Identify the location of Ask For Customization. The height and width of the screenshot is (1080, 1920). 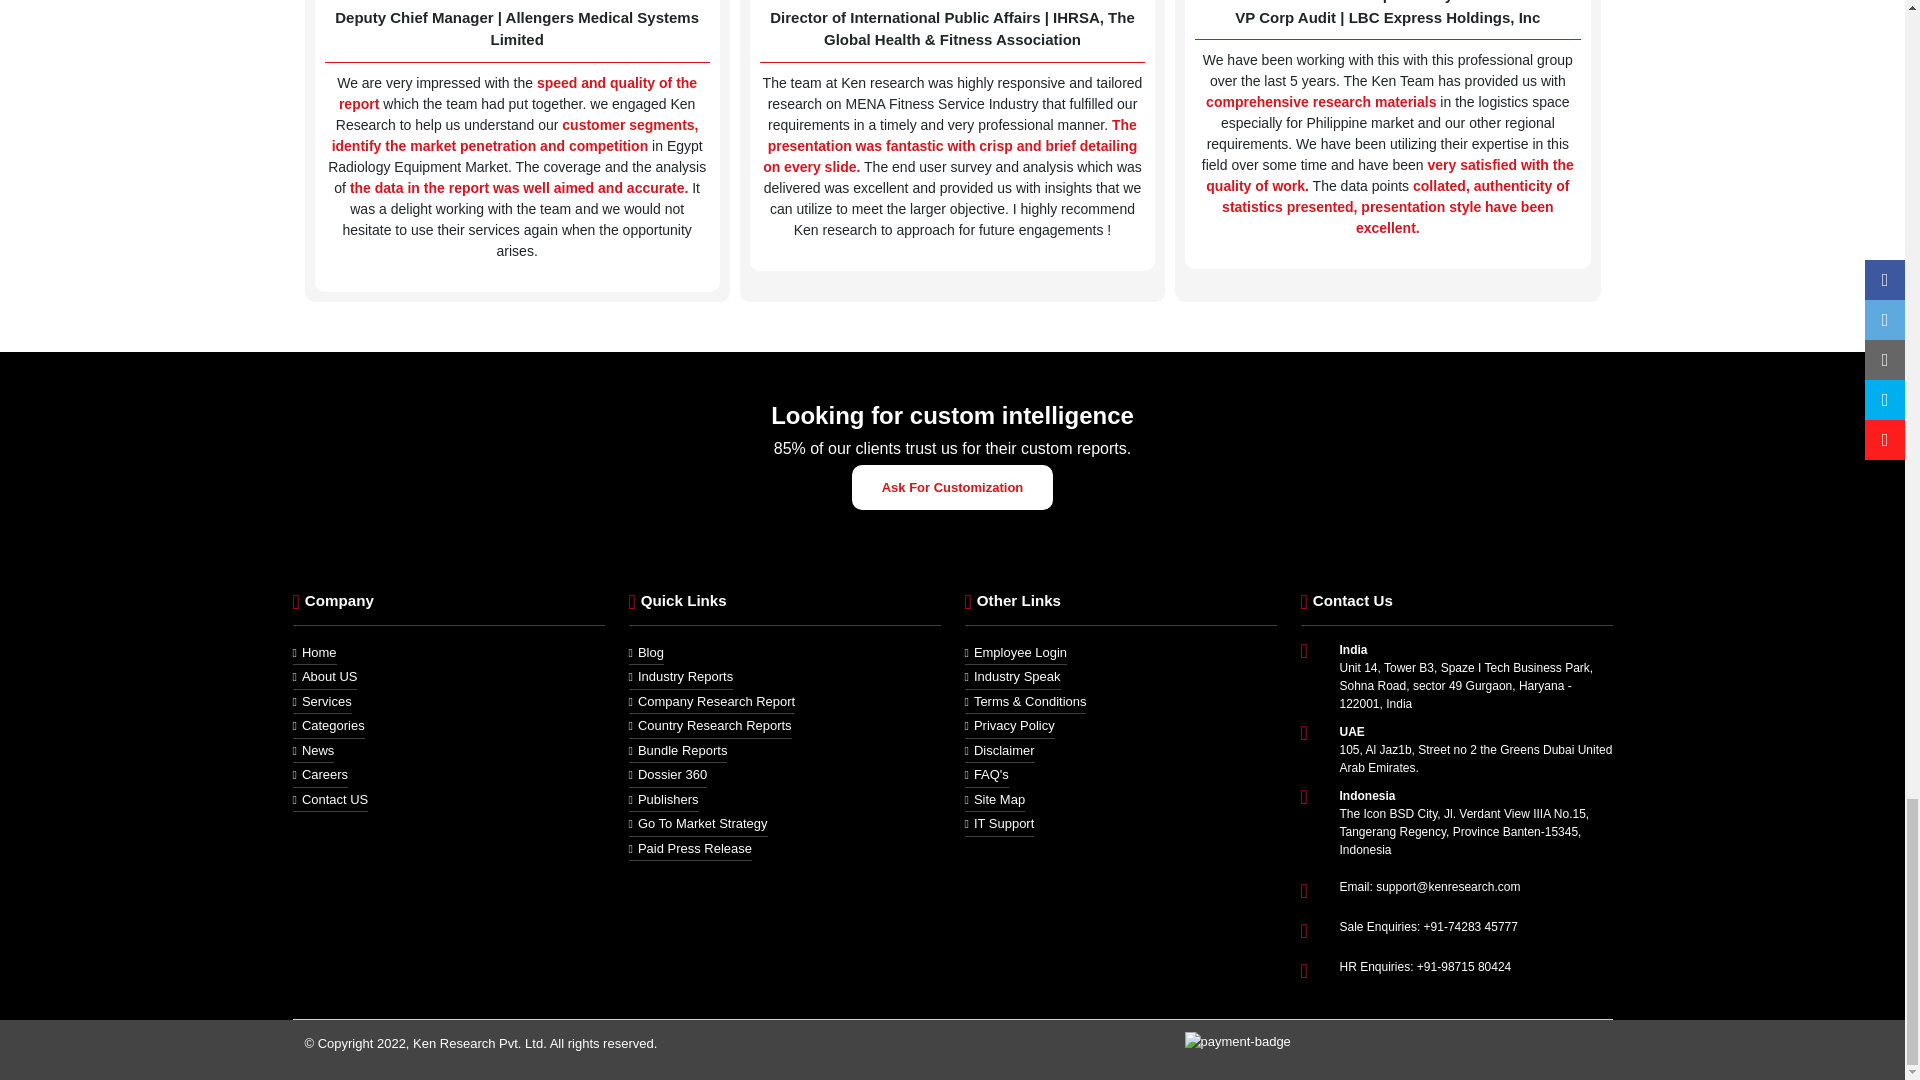
(953, 487).